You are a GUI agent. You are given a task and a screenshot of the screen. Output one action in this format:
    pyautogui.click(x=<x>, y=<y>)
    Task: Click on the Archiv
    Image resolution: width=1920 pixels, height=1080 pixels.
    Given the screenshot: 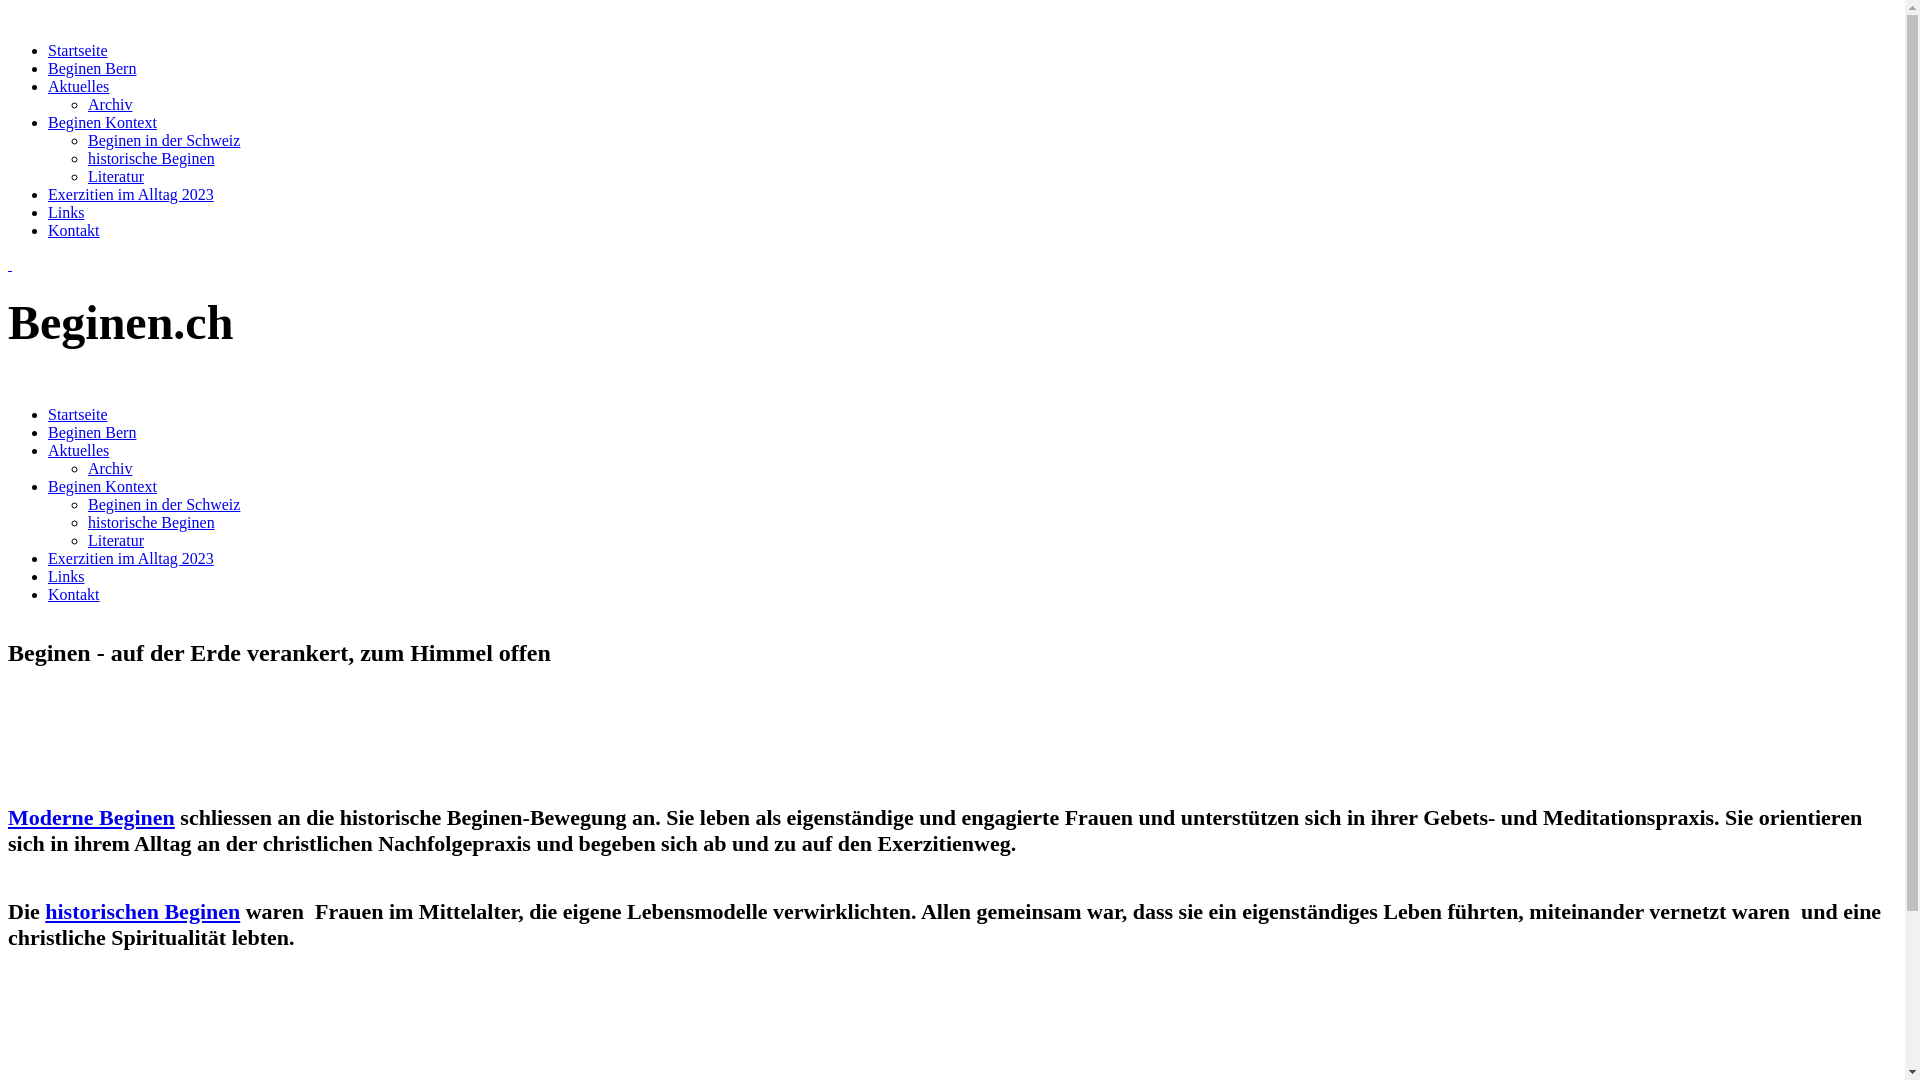 What is the action you would take?
    pyautogui.click(x=110, y=104)
    